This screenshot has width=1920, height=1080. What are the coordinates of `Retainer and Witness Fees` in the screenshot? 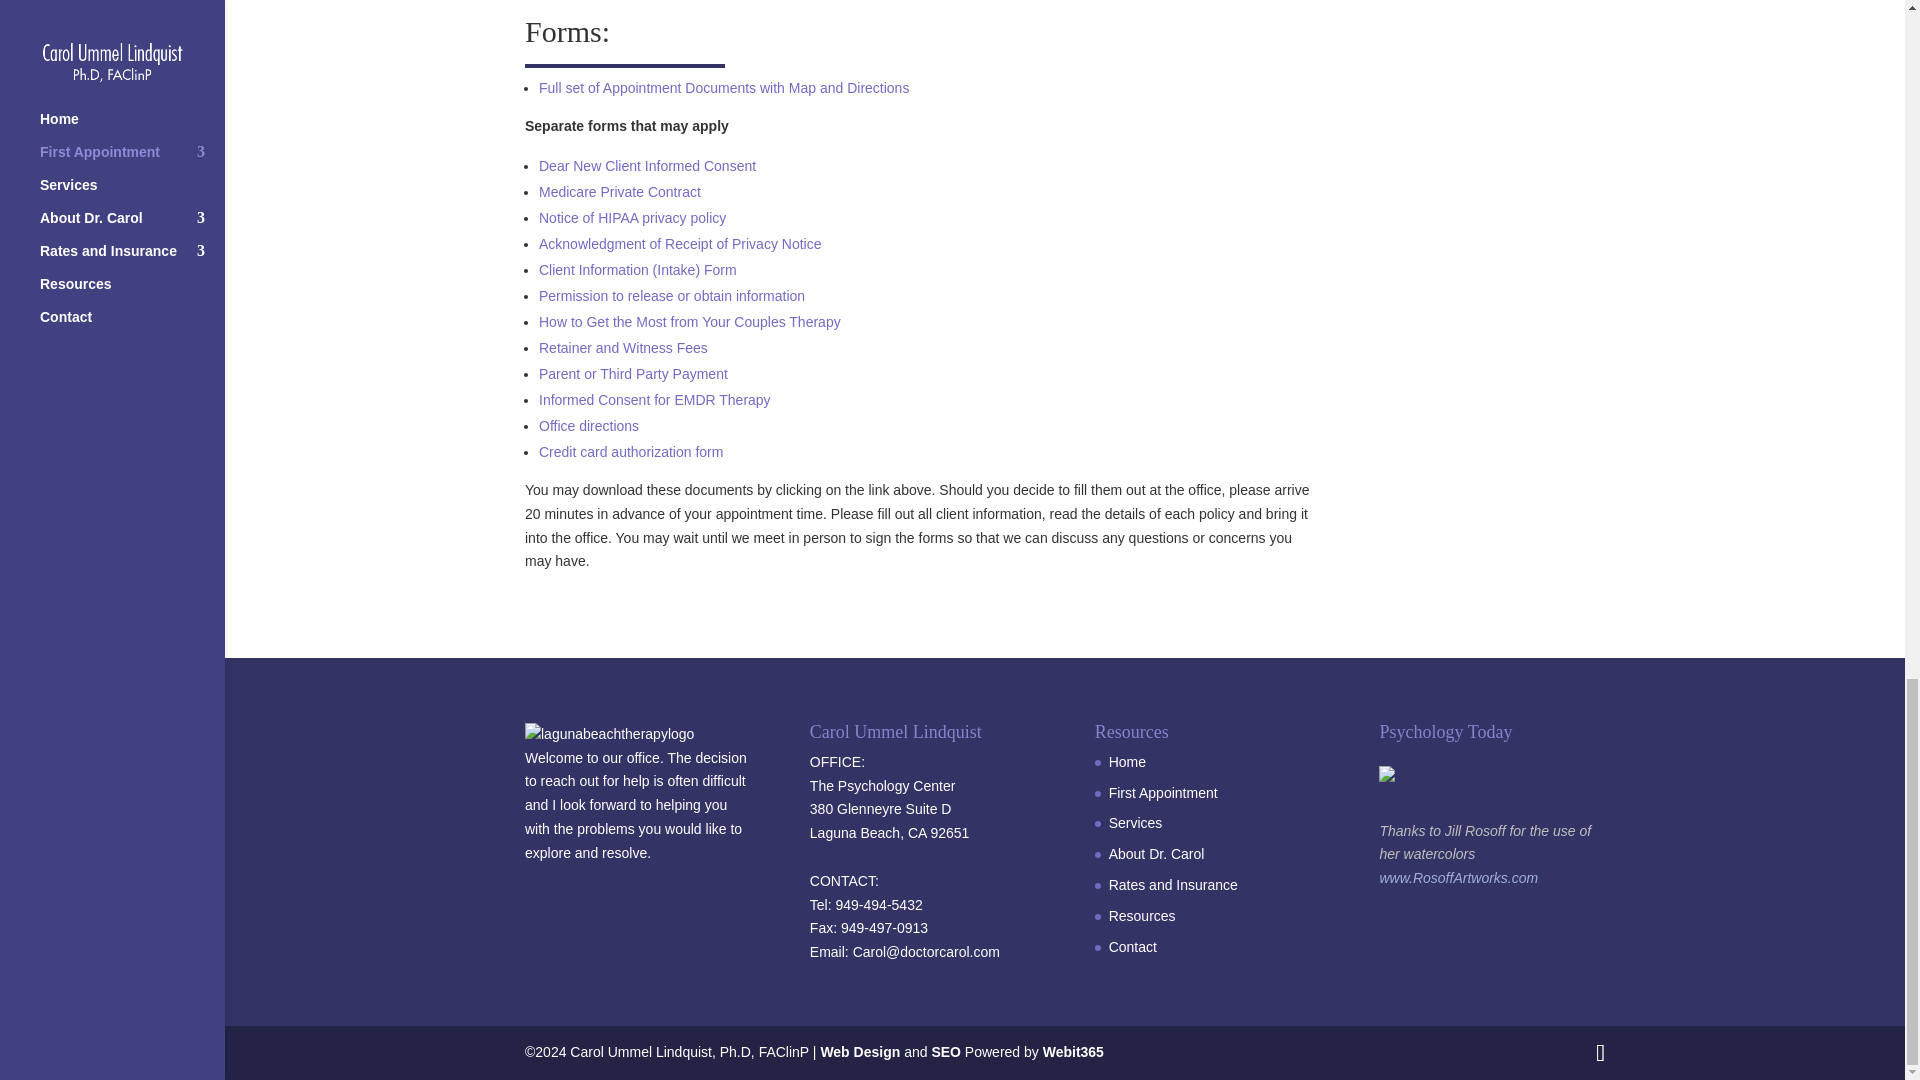 It's located at (624, 348).